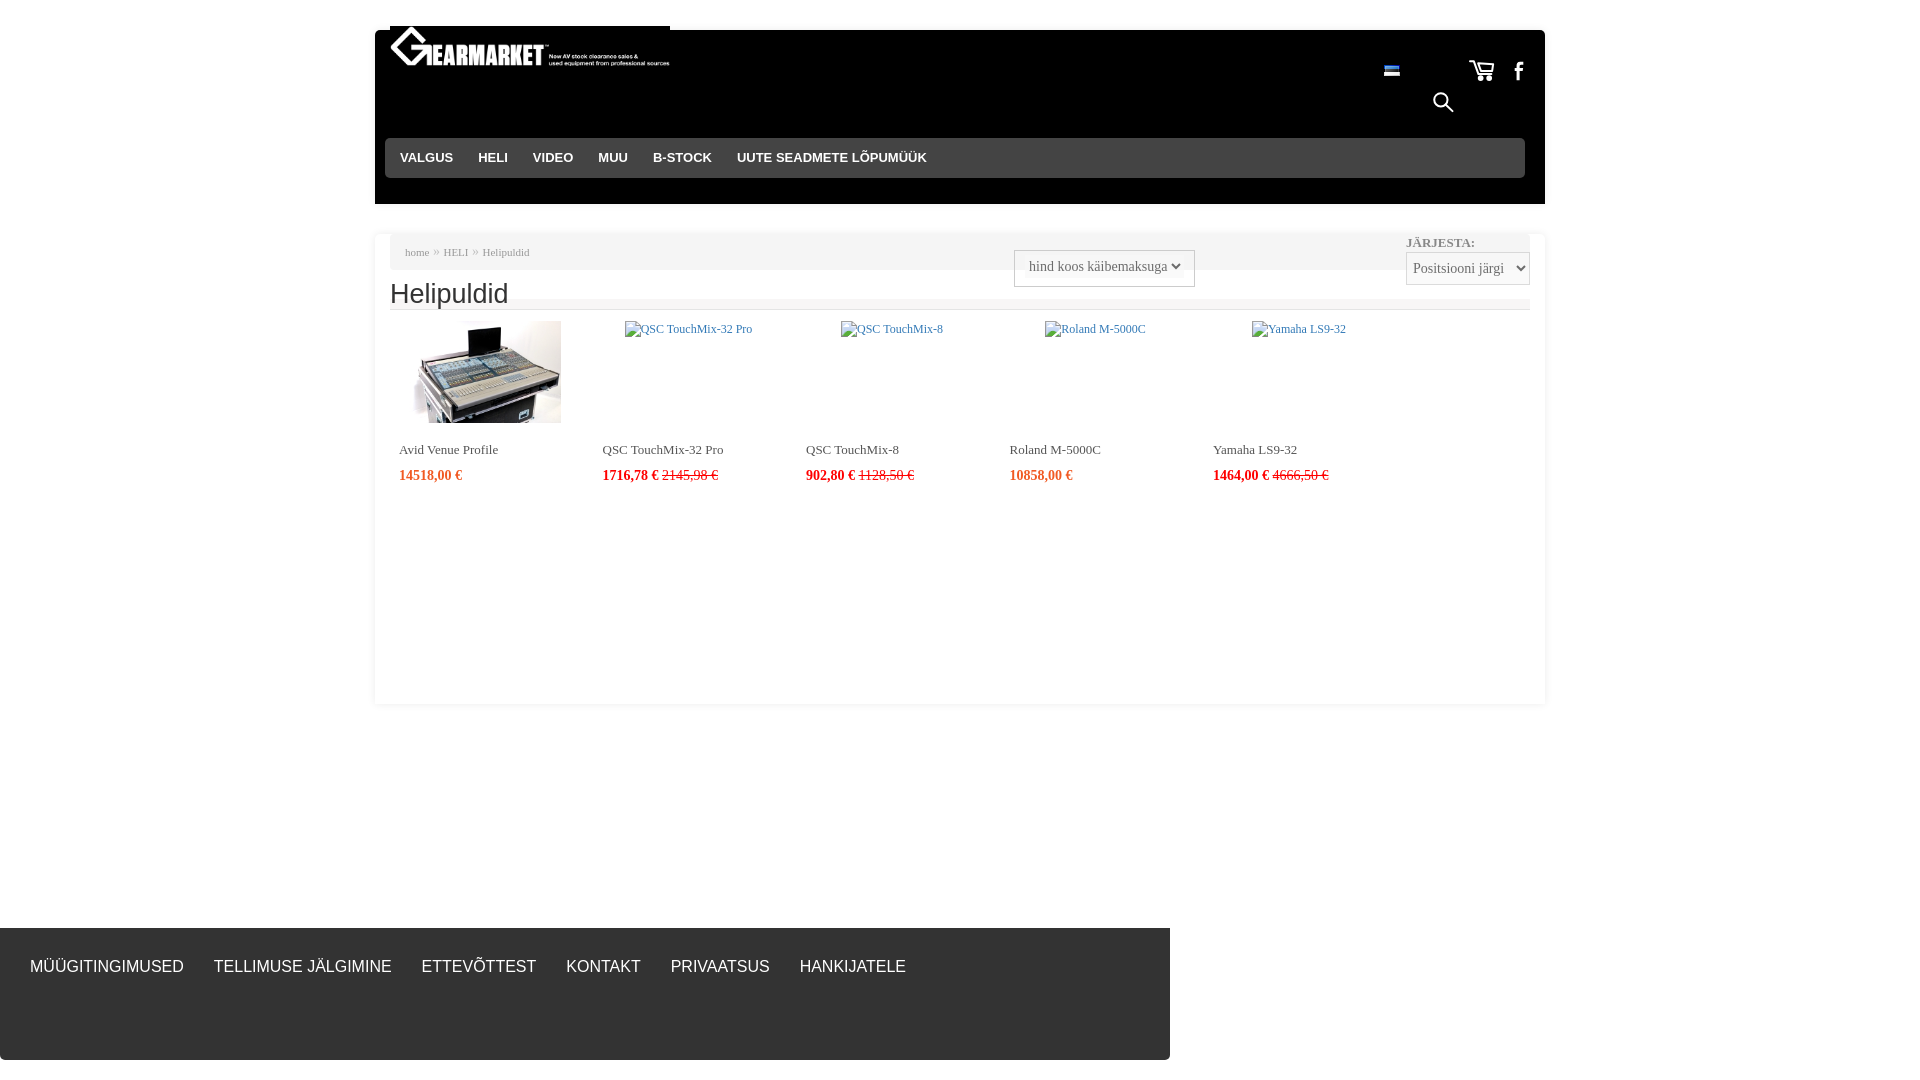 This screenshot has height=1080, width=1920. Describe the element at coordinates (682, 158) in the screenshot. I see `B-STOCK` at that location.